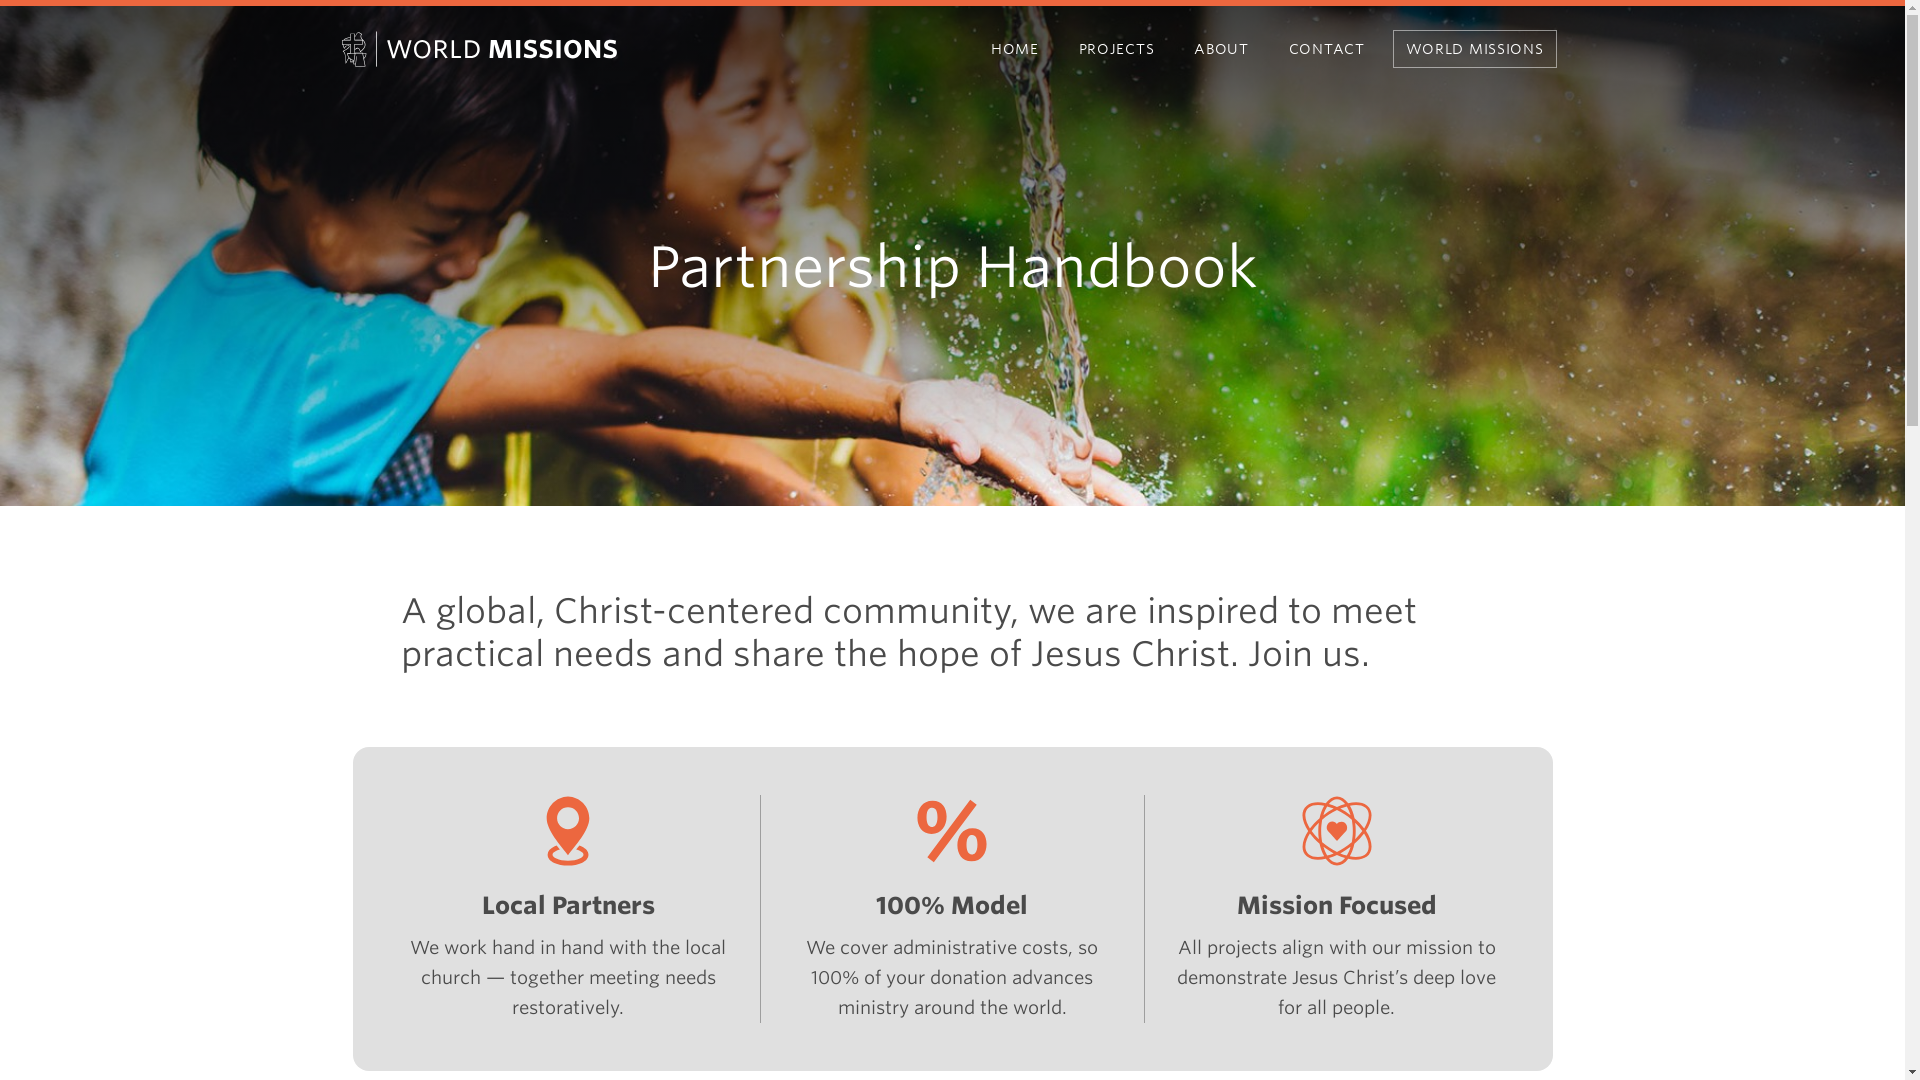 Image resolution: width=1920 pixels, height=1080 pixels. What do you see at coordinates (419, 32) in the screenshot?
I see `Skip to content` at bounding box center [419, 32].